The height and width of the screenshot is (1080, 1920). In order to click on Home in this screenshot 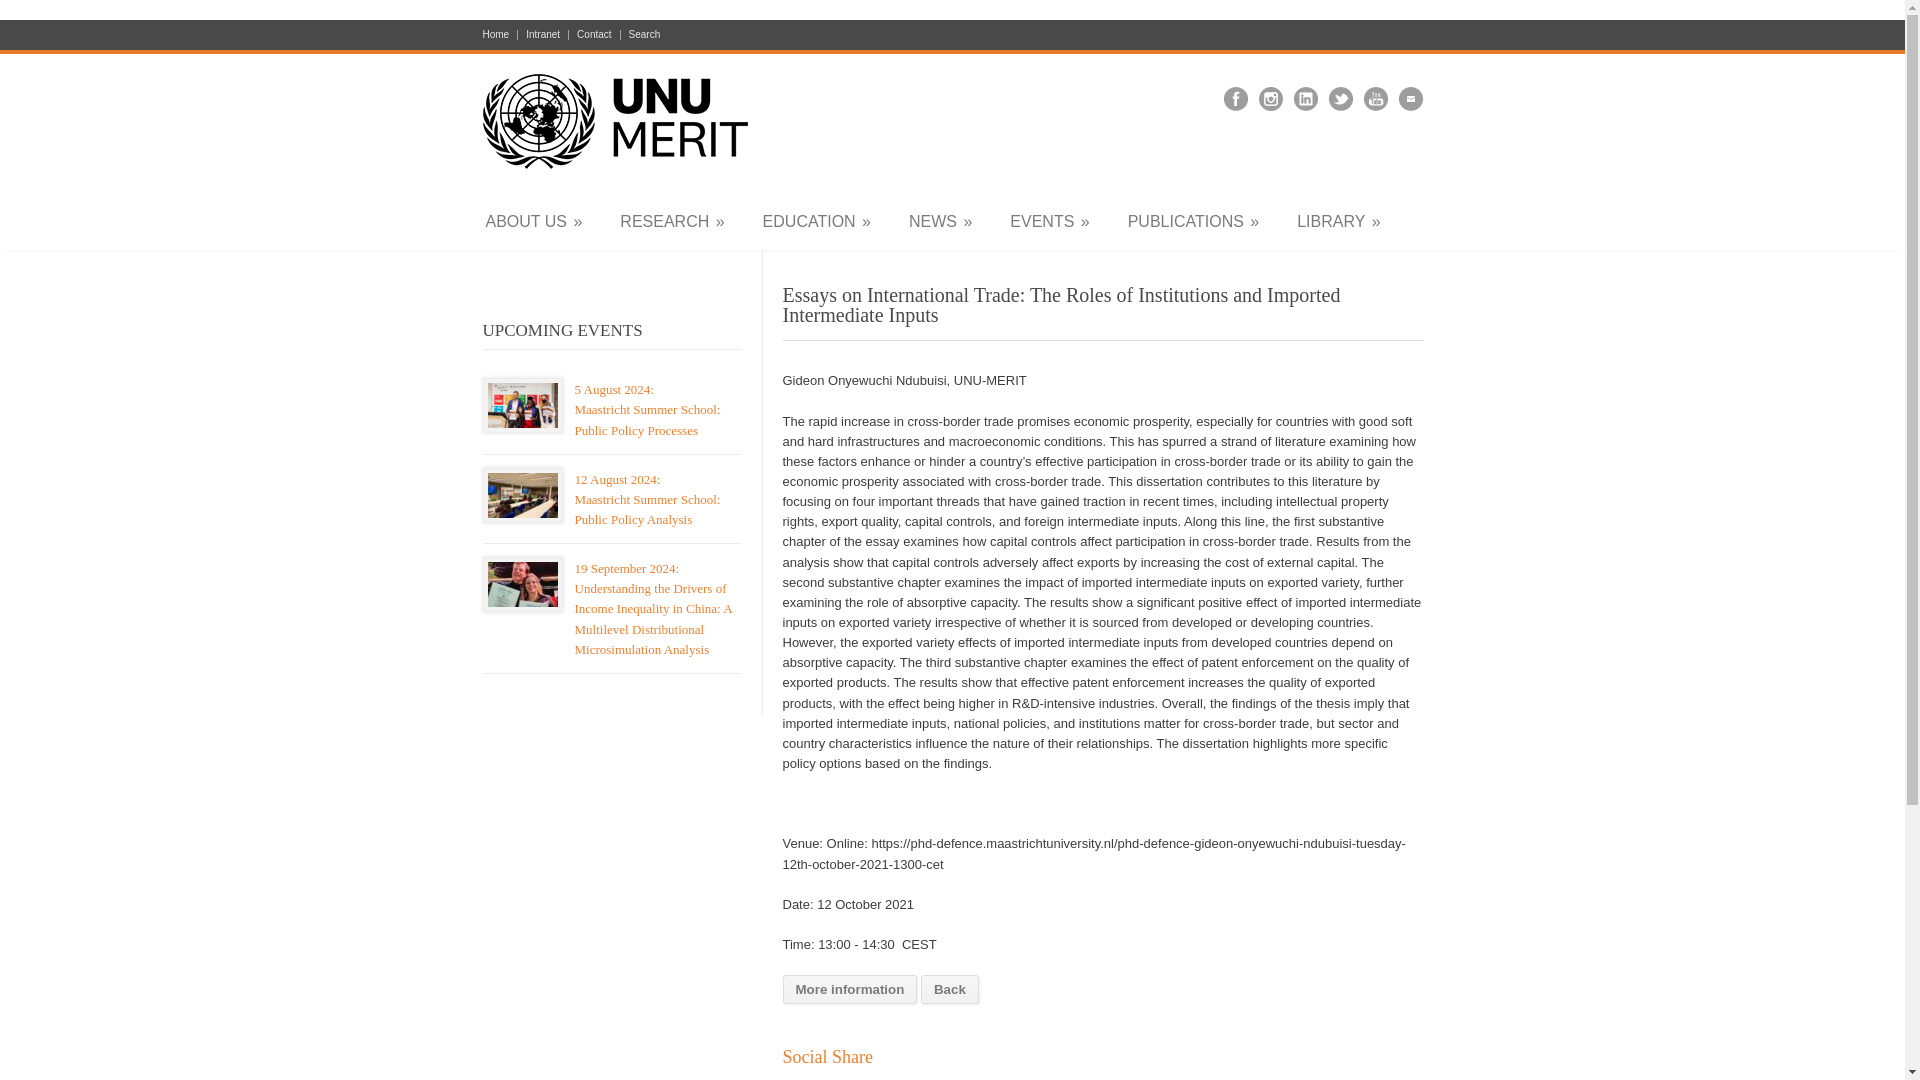, I will do `click(500, 34)`.